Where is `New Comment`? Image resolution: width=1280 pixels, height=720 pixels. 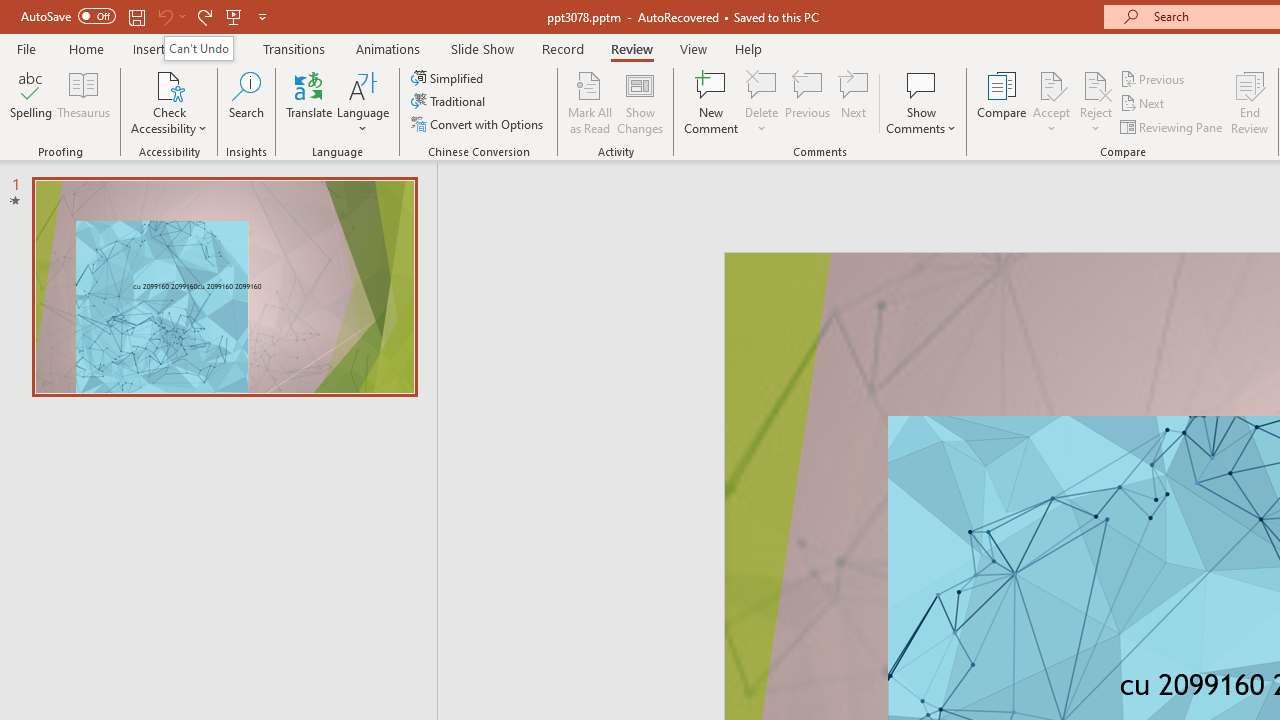
New Comment is located at coordinates (712, 102).